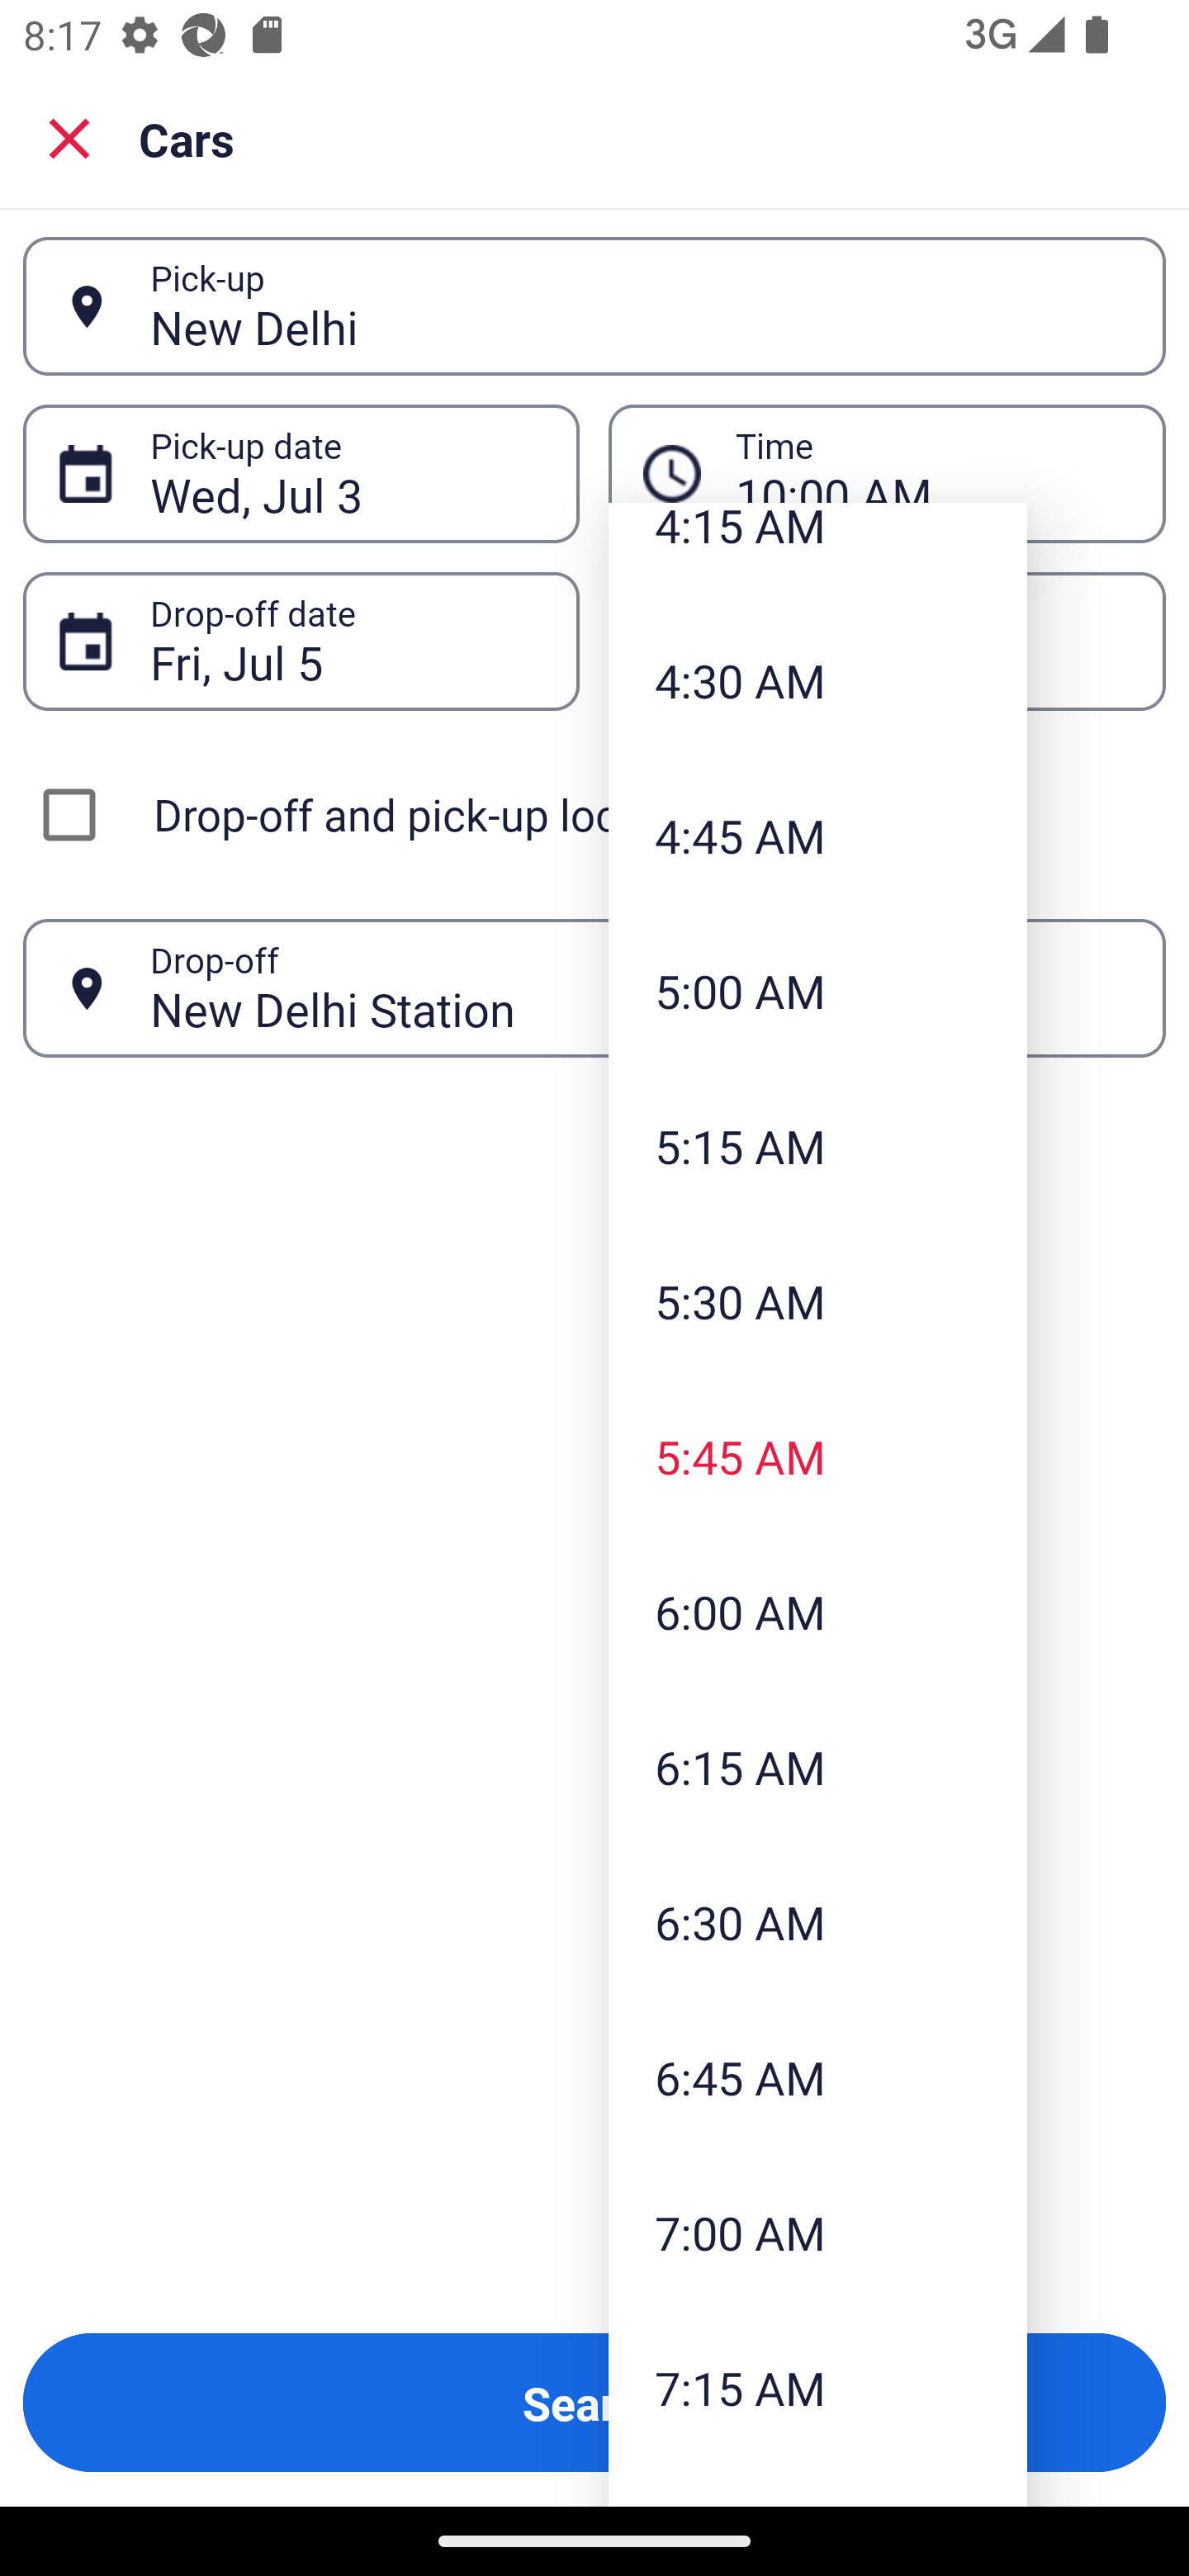 Image resolution: width=1189 pixels, height=2576 pixels. Describe the element at coordinates (817, 552) in the screenshot. I see `4:15 AM` at that location.